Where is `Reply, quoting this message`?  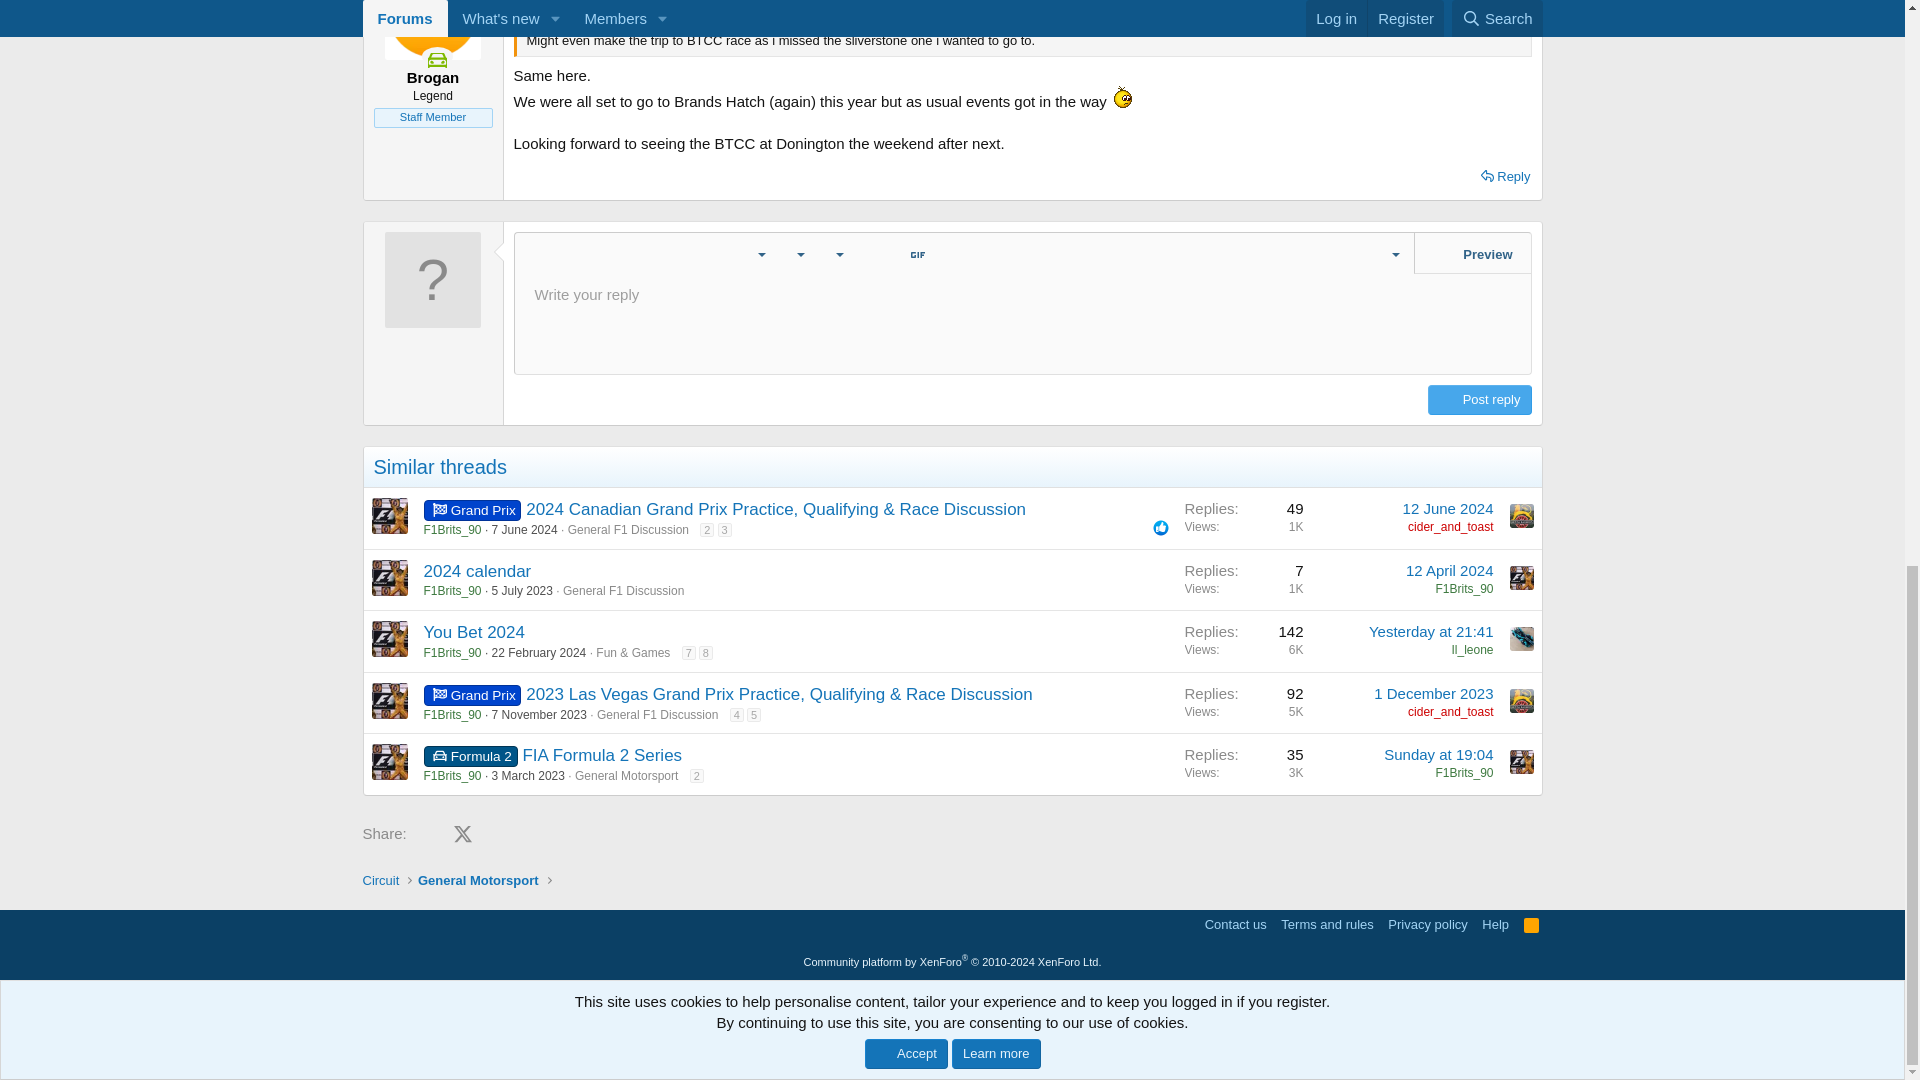
Reply, quoting this message is located at coordinates (1505, 177).